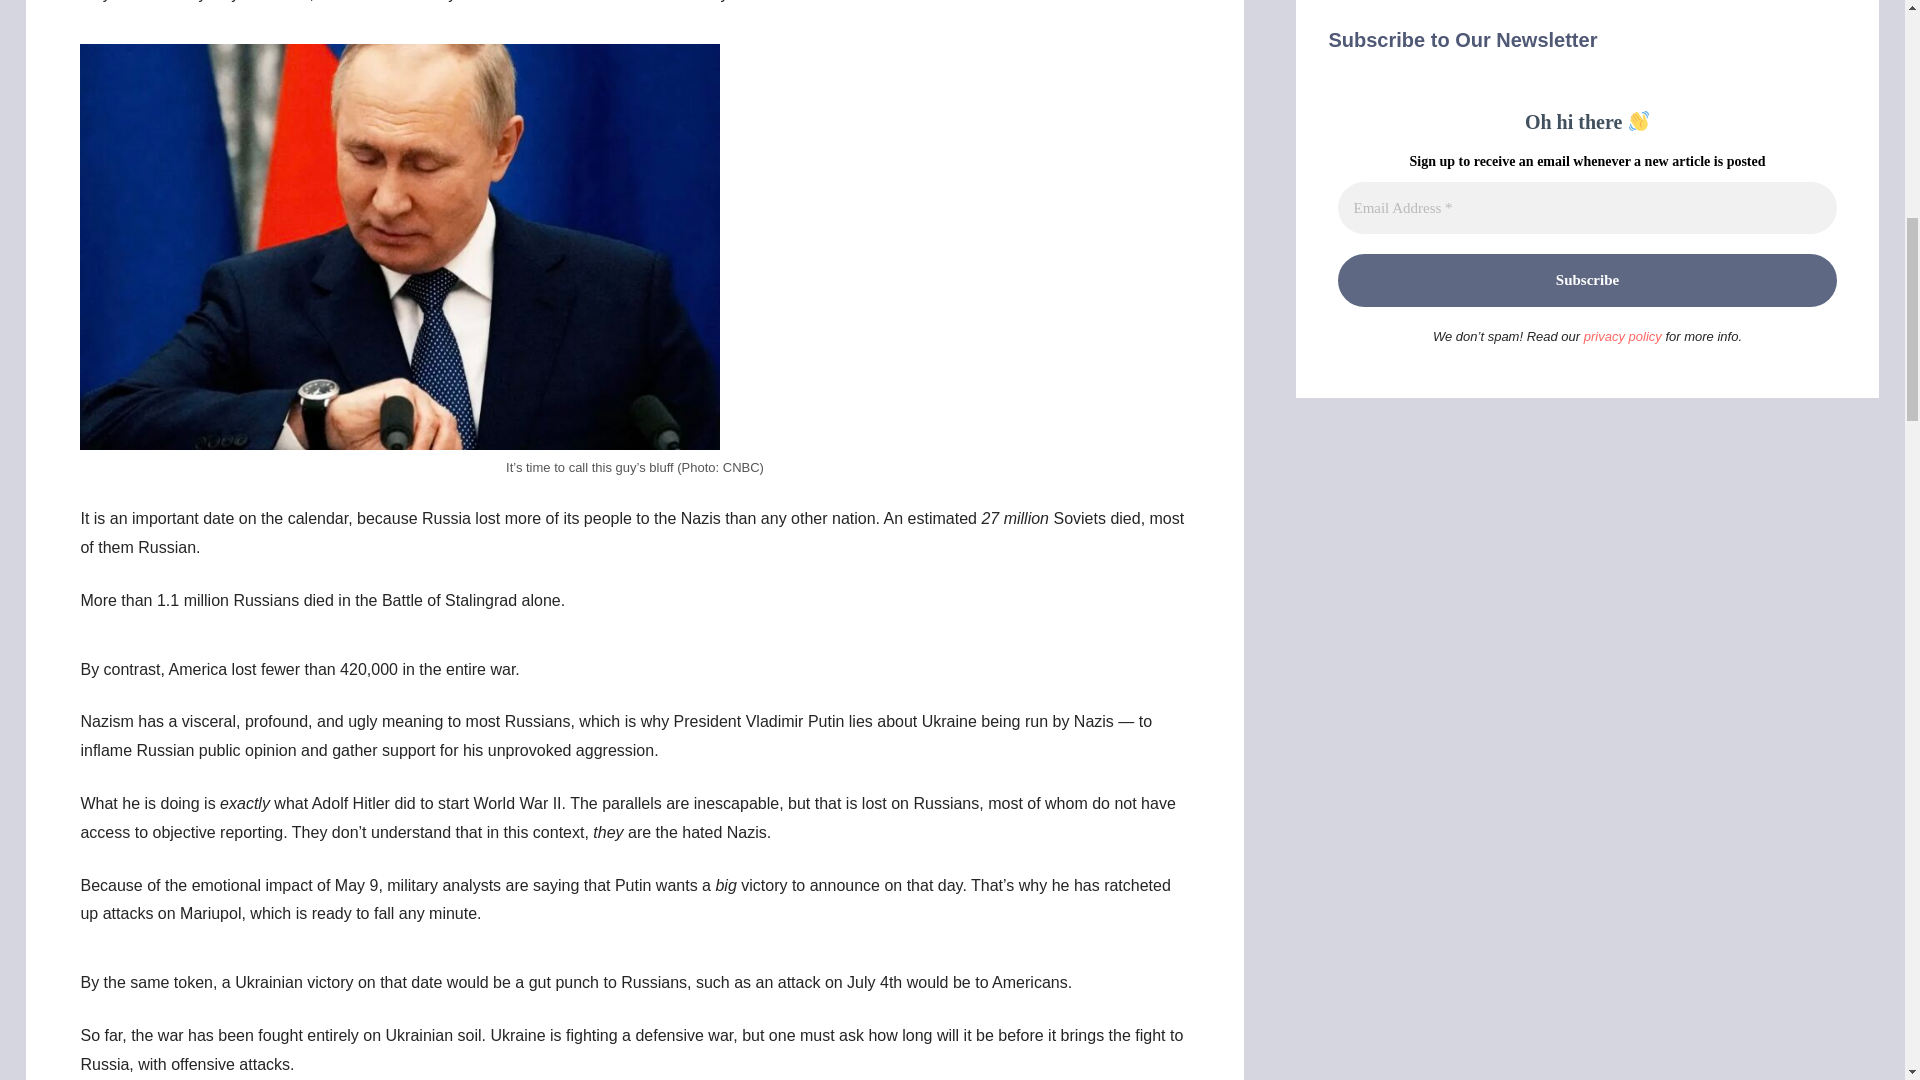 The width and height of the screenshot is (1920, 1080). What do you see at coordinates (1586, 280) in the screenshot?
I see `Subscribe` at bounding box center [1586, 280].